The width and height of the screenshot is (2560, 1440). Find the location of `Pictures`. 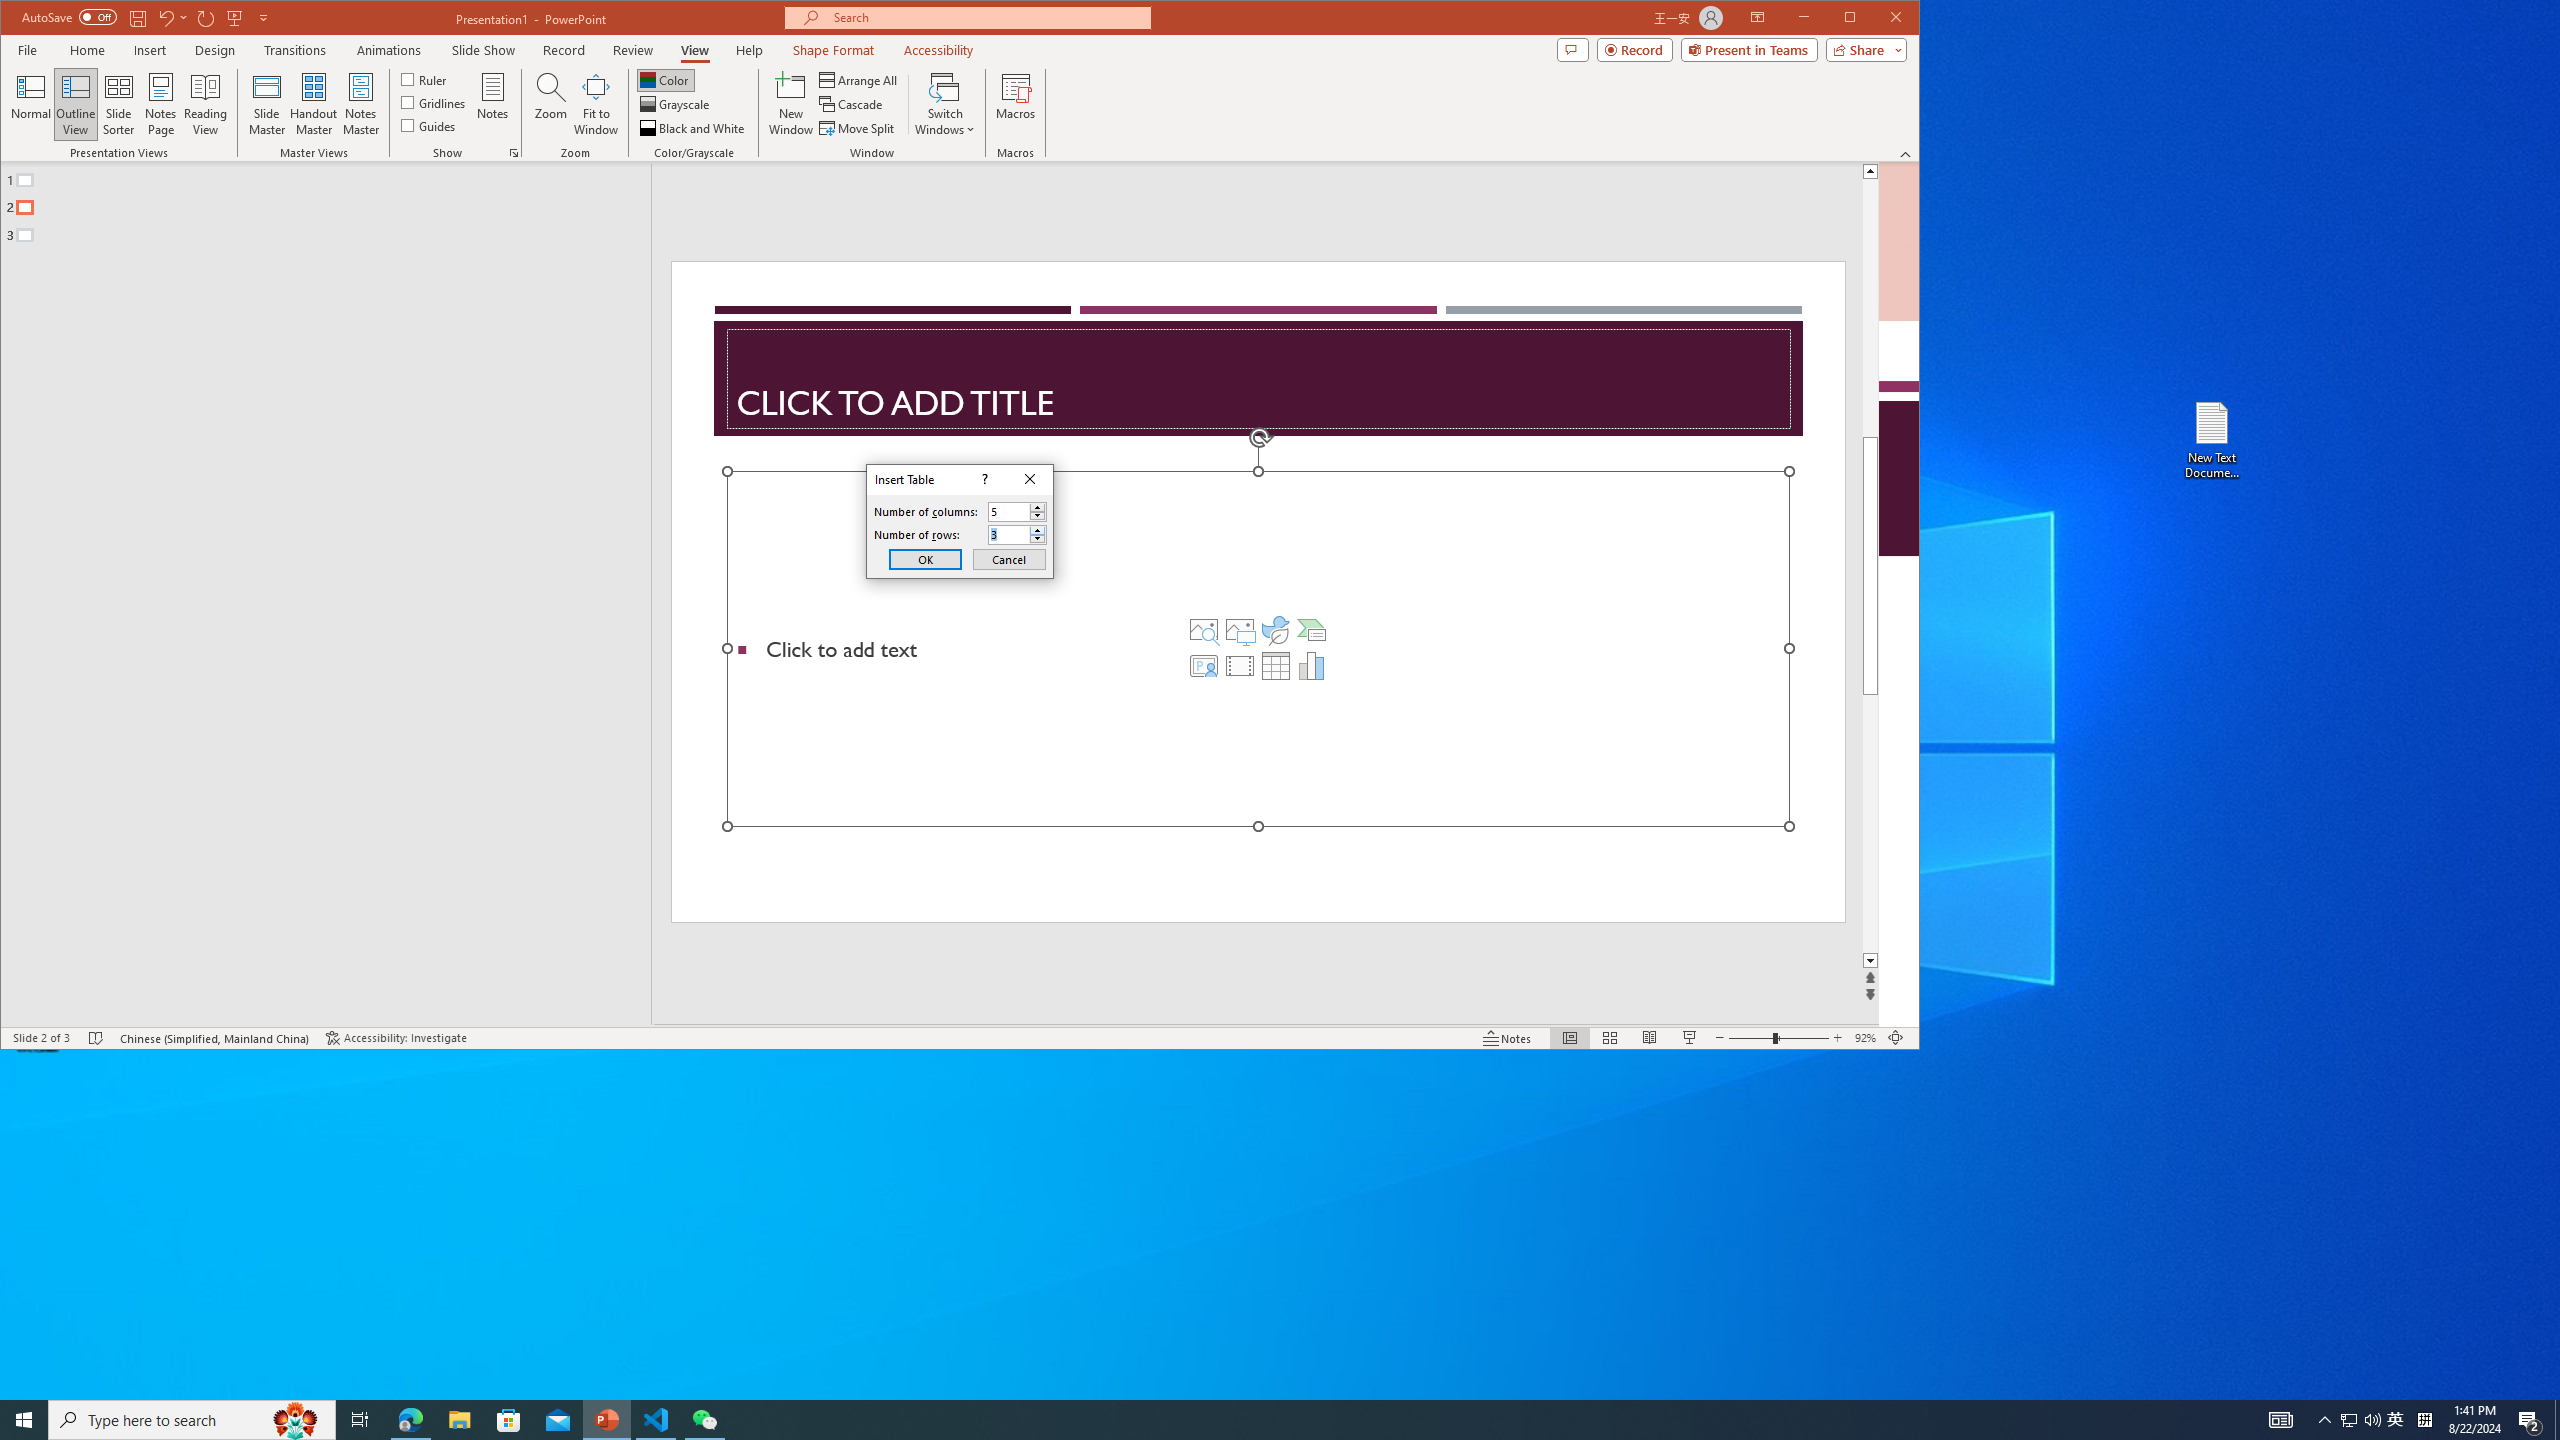

Pictures is located at coordinates (1240, 630).